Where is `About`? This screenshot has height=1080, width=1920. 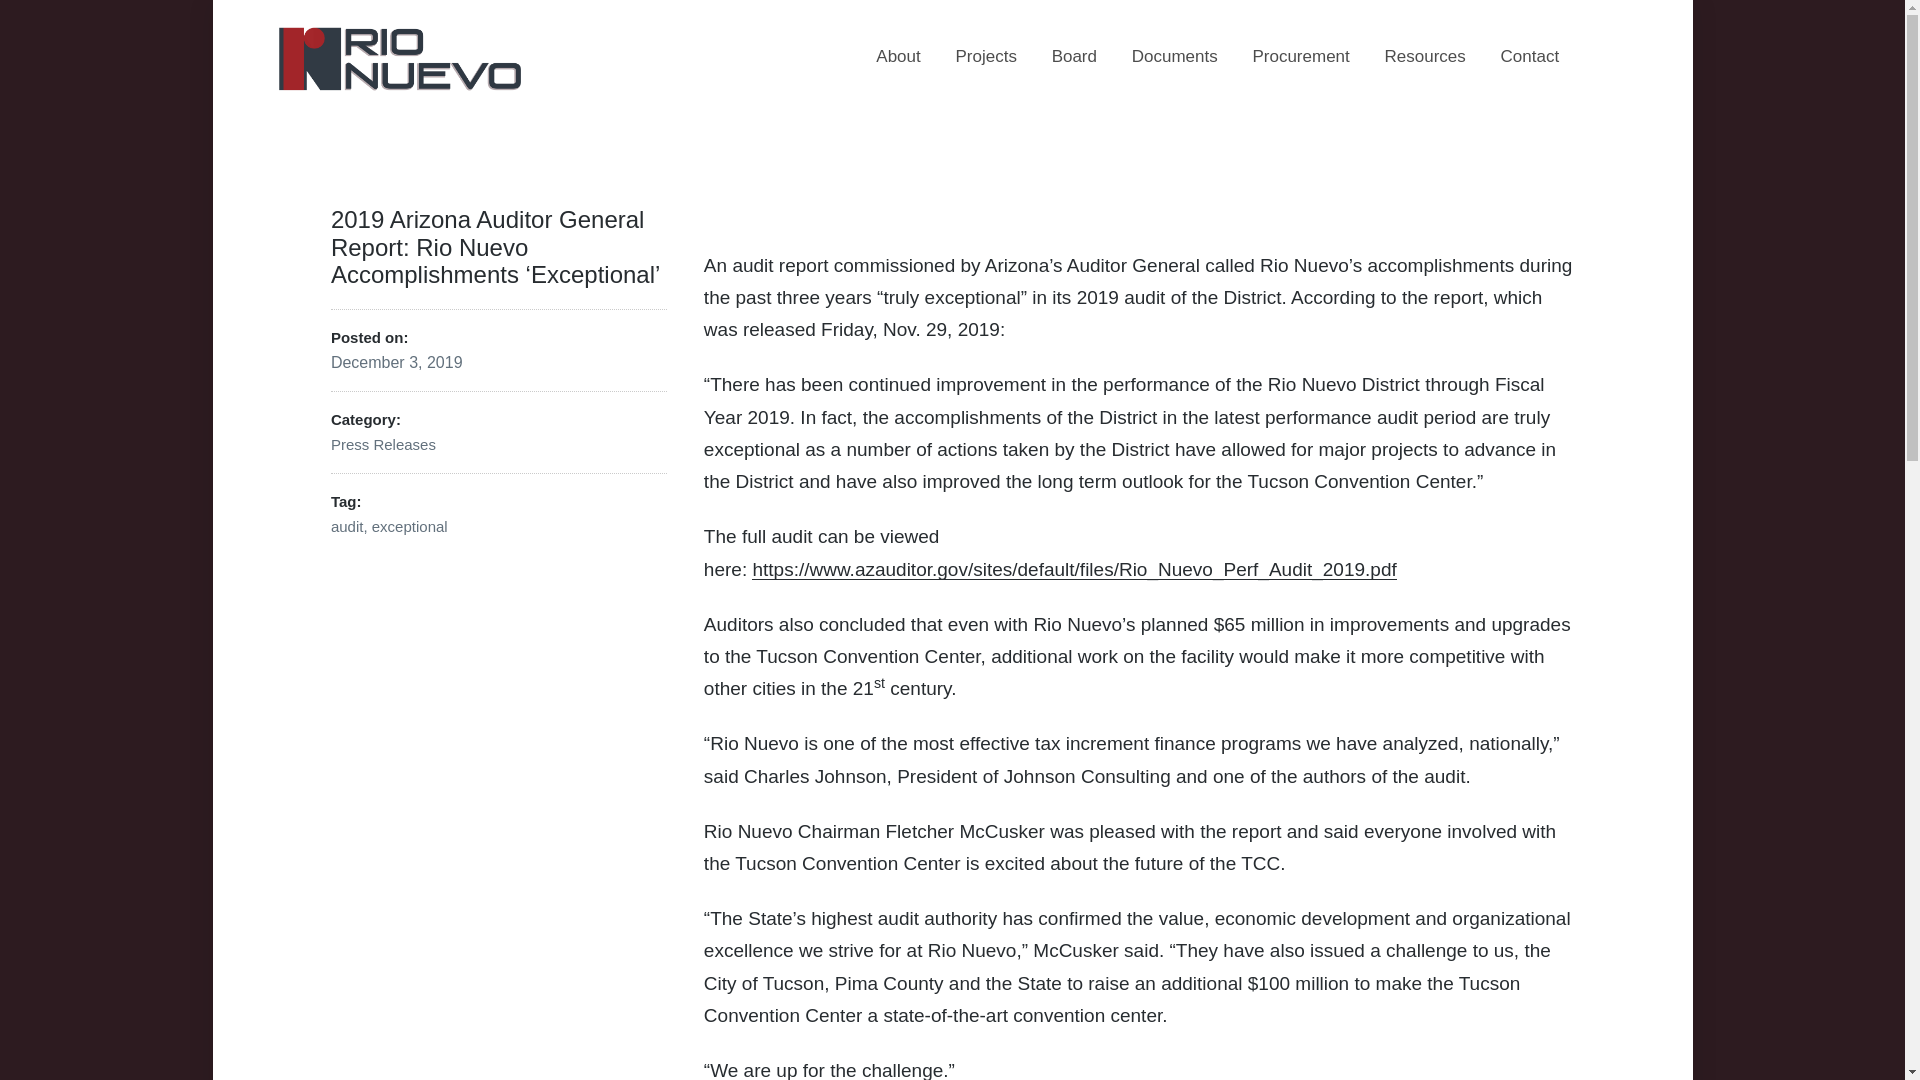 About is located at coordinates (897, 56).